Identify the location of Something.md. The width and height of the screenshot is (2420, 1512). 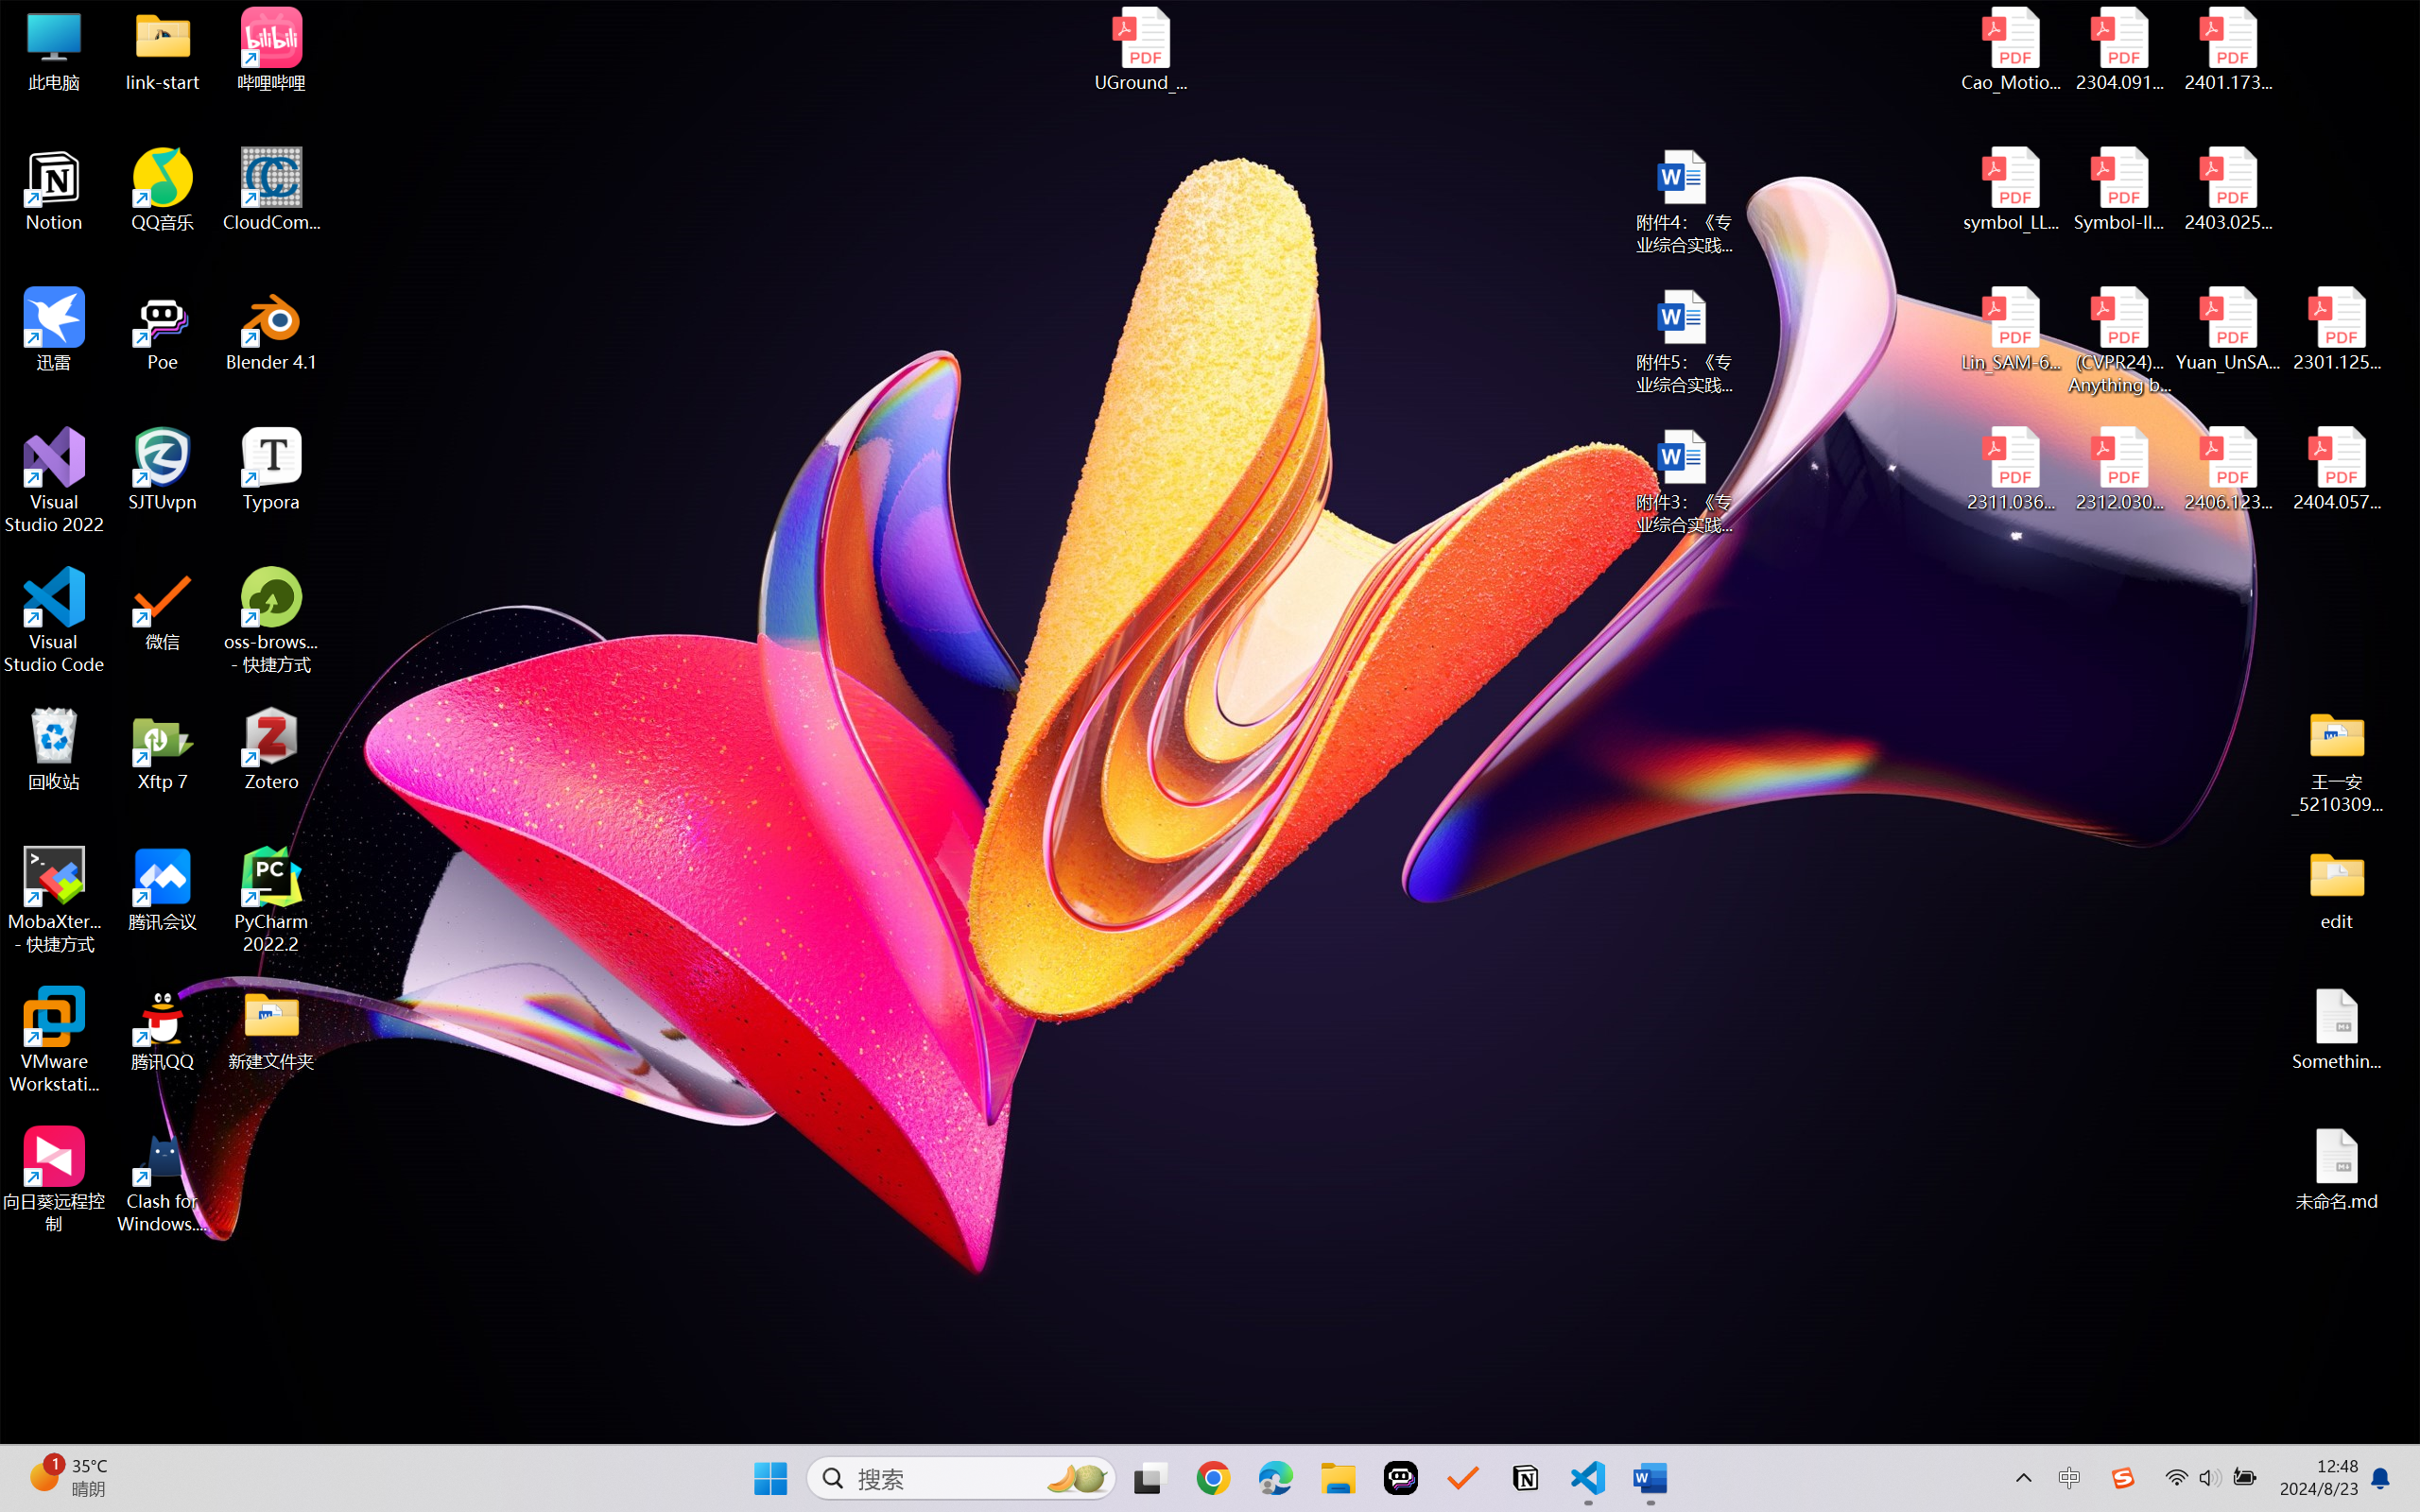
(2337, 1029).